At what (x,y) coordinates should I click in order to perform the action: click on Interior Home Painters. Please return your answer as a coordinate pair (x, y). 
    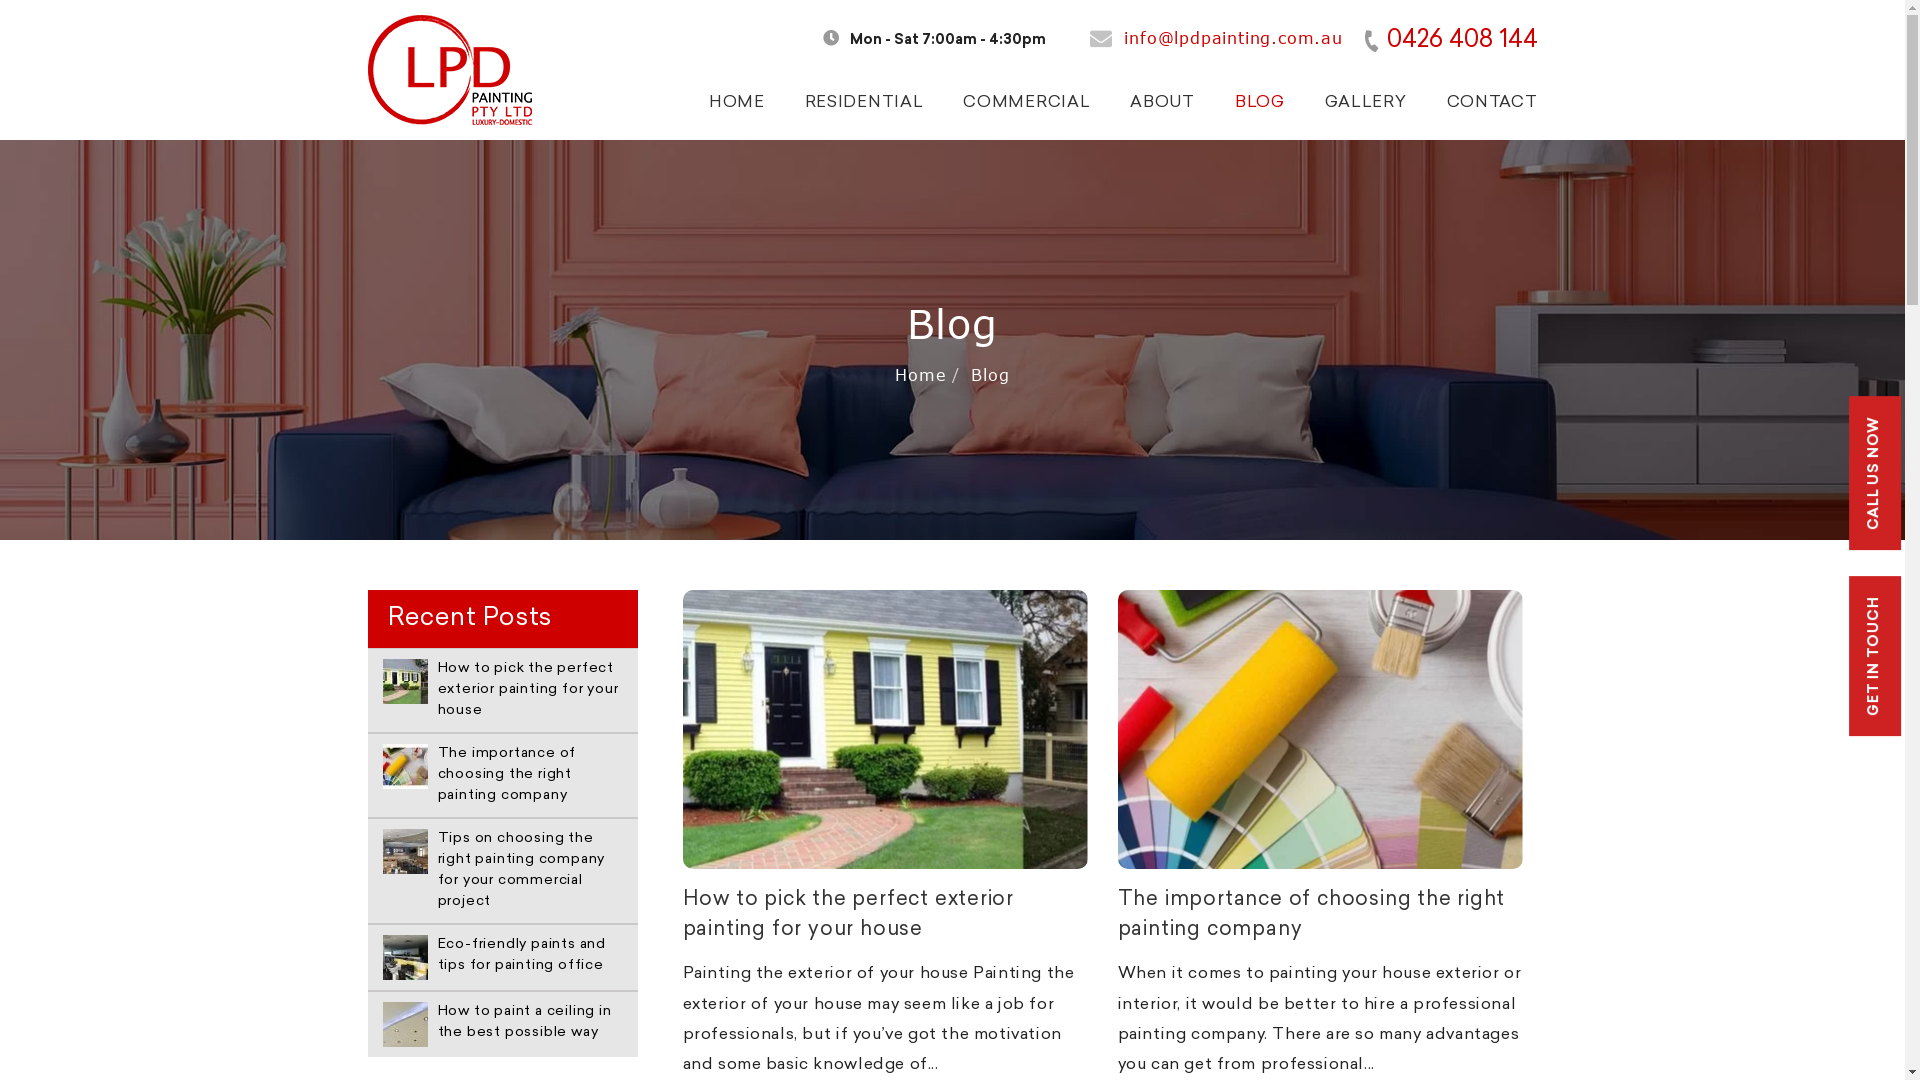
    Looking at the image, I should click on (404, 1024).